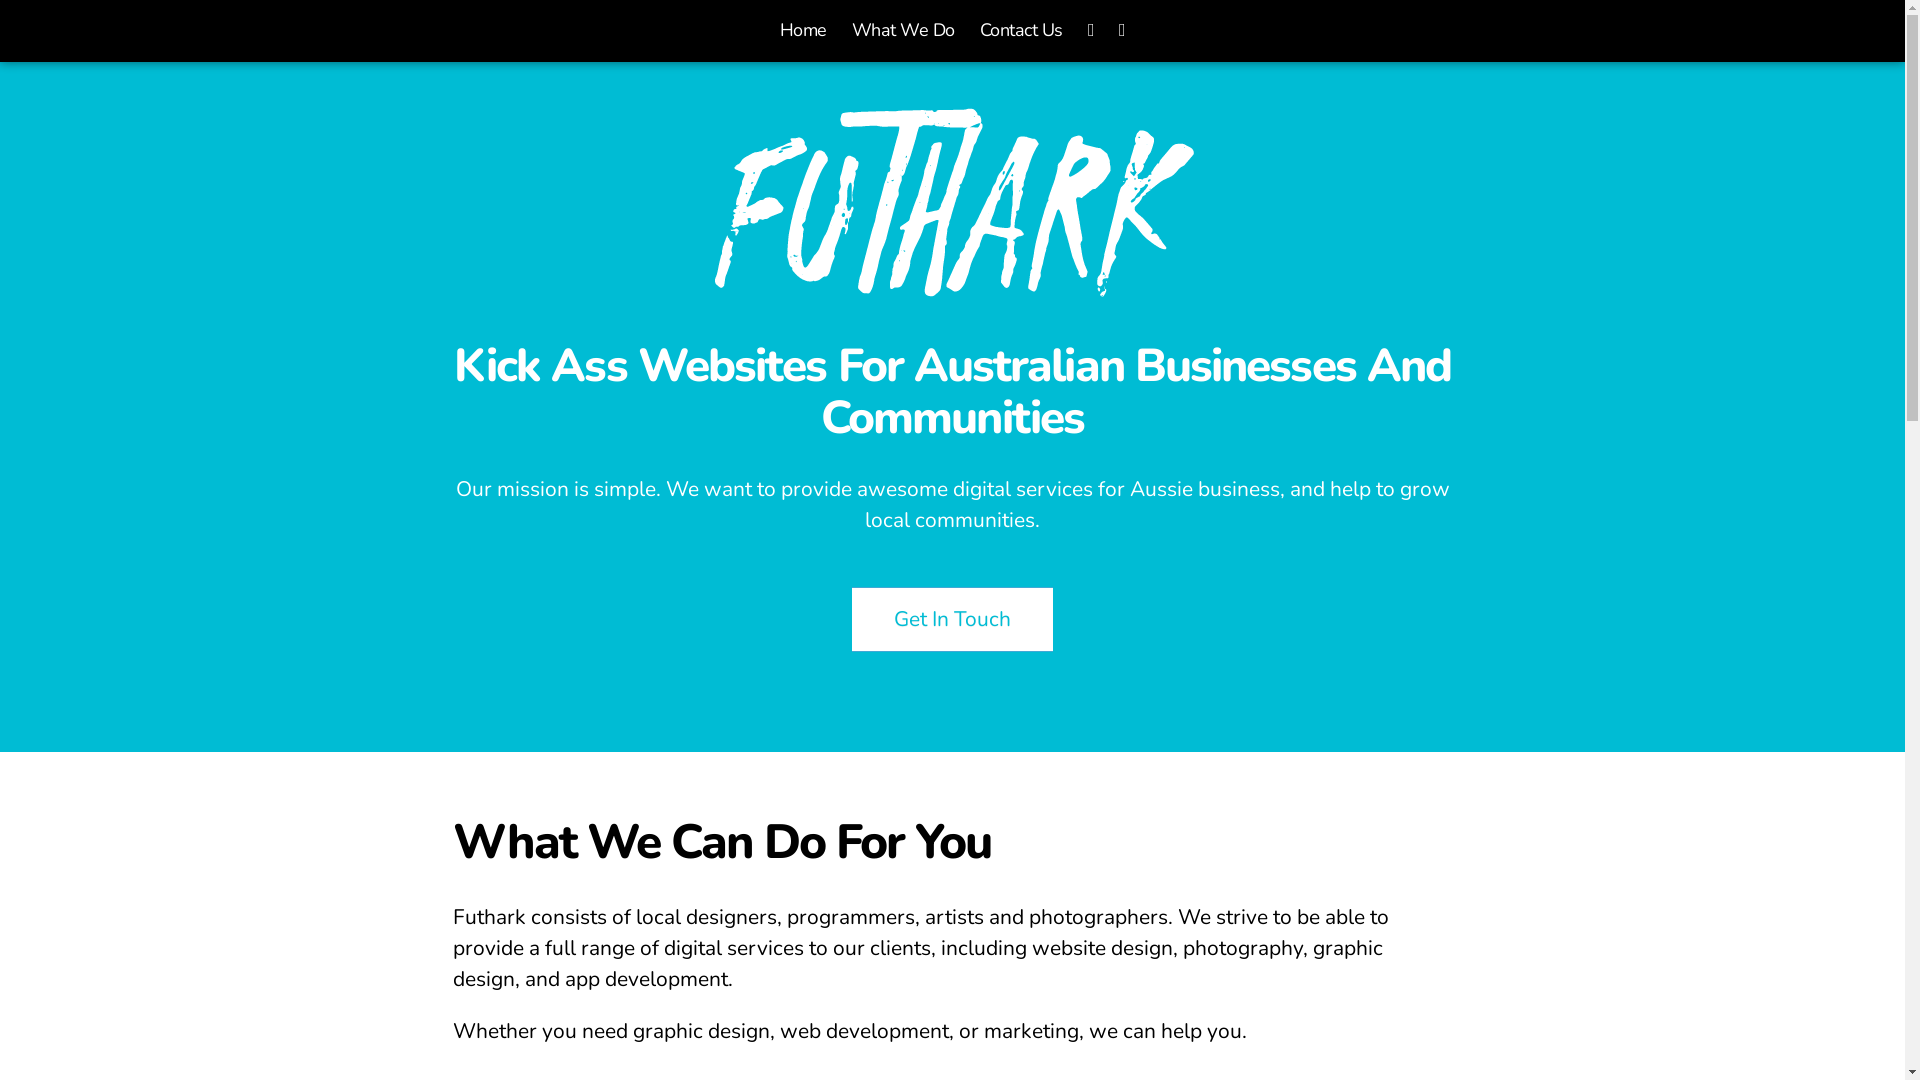  Describe the element at coordinates (1021, 31) in the screenshot. I see `Contact Us` at that location.